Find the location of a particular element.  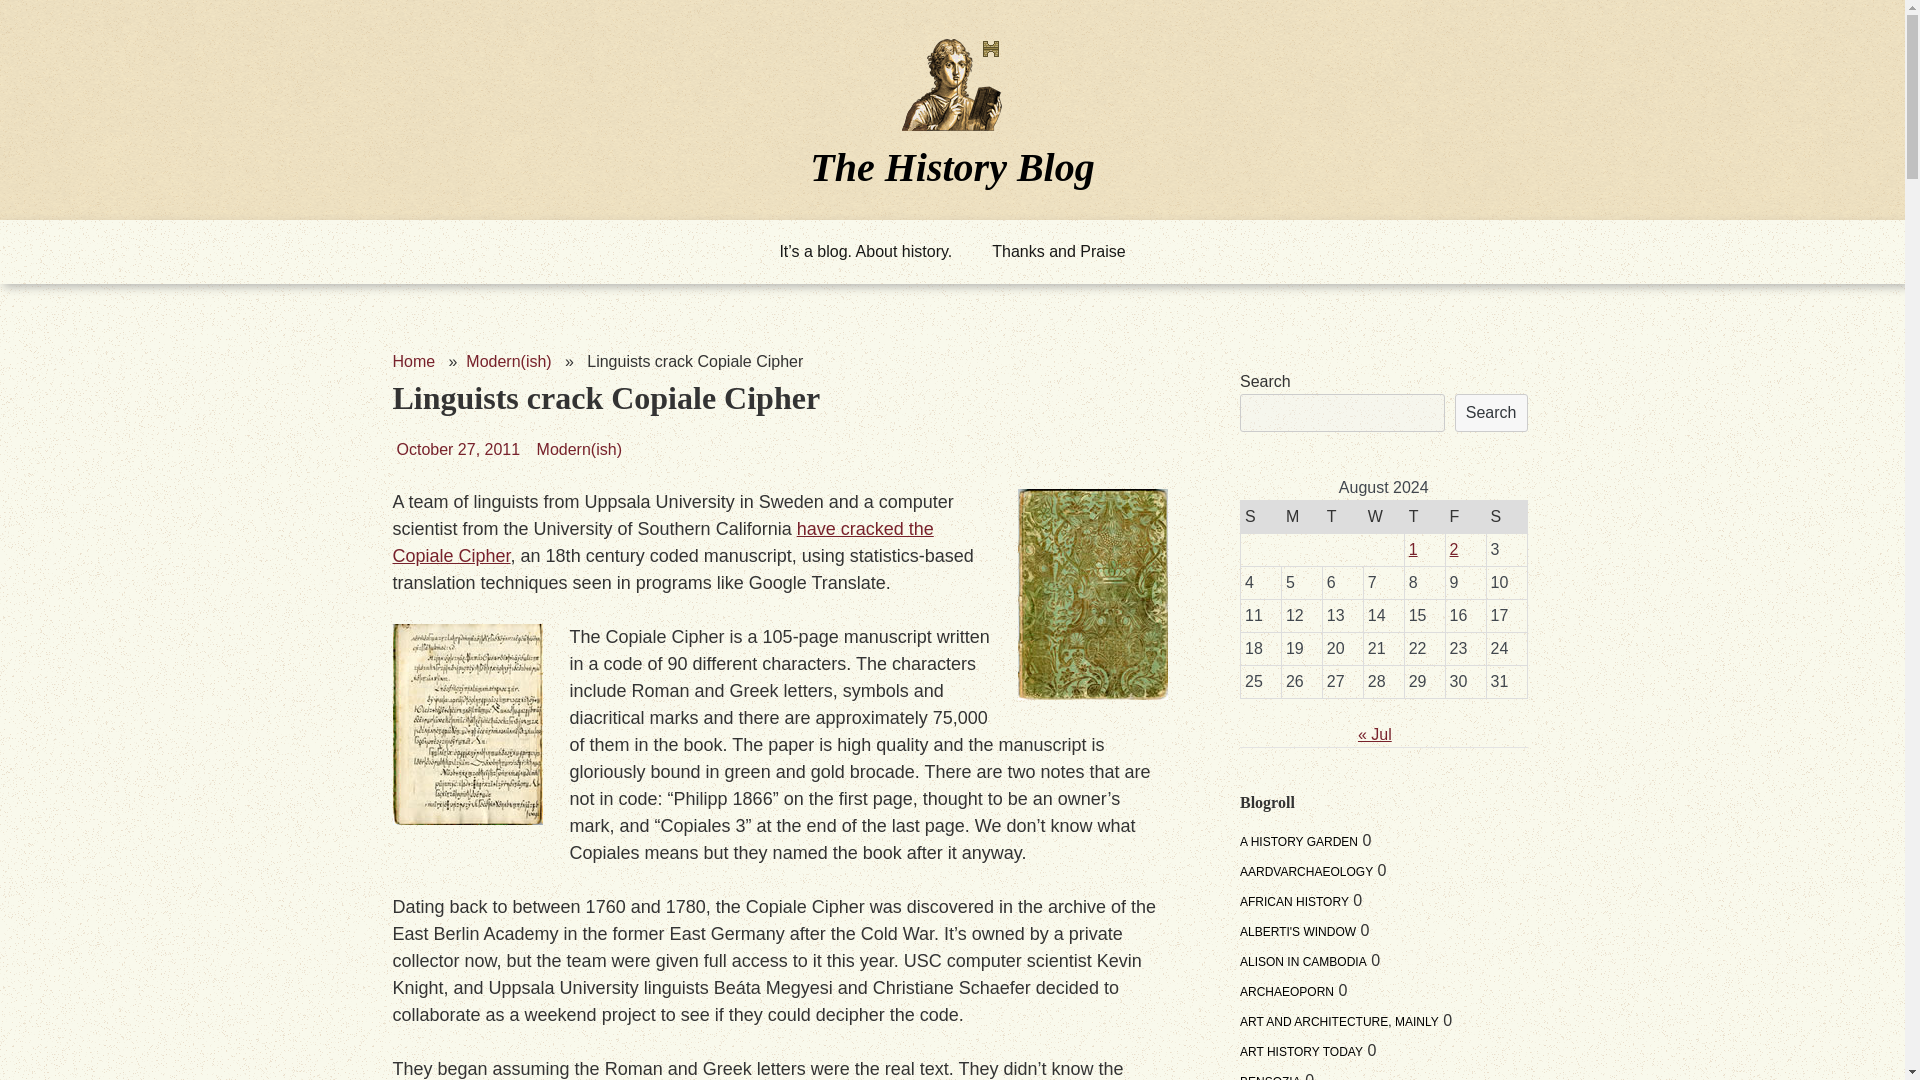

Saturday is located at coordinates (1506, 516).